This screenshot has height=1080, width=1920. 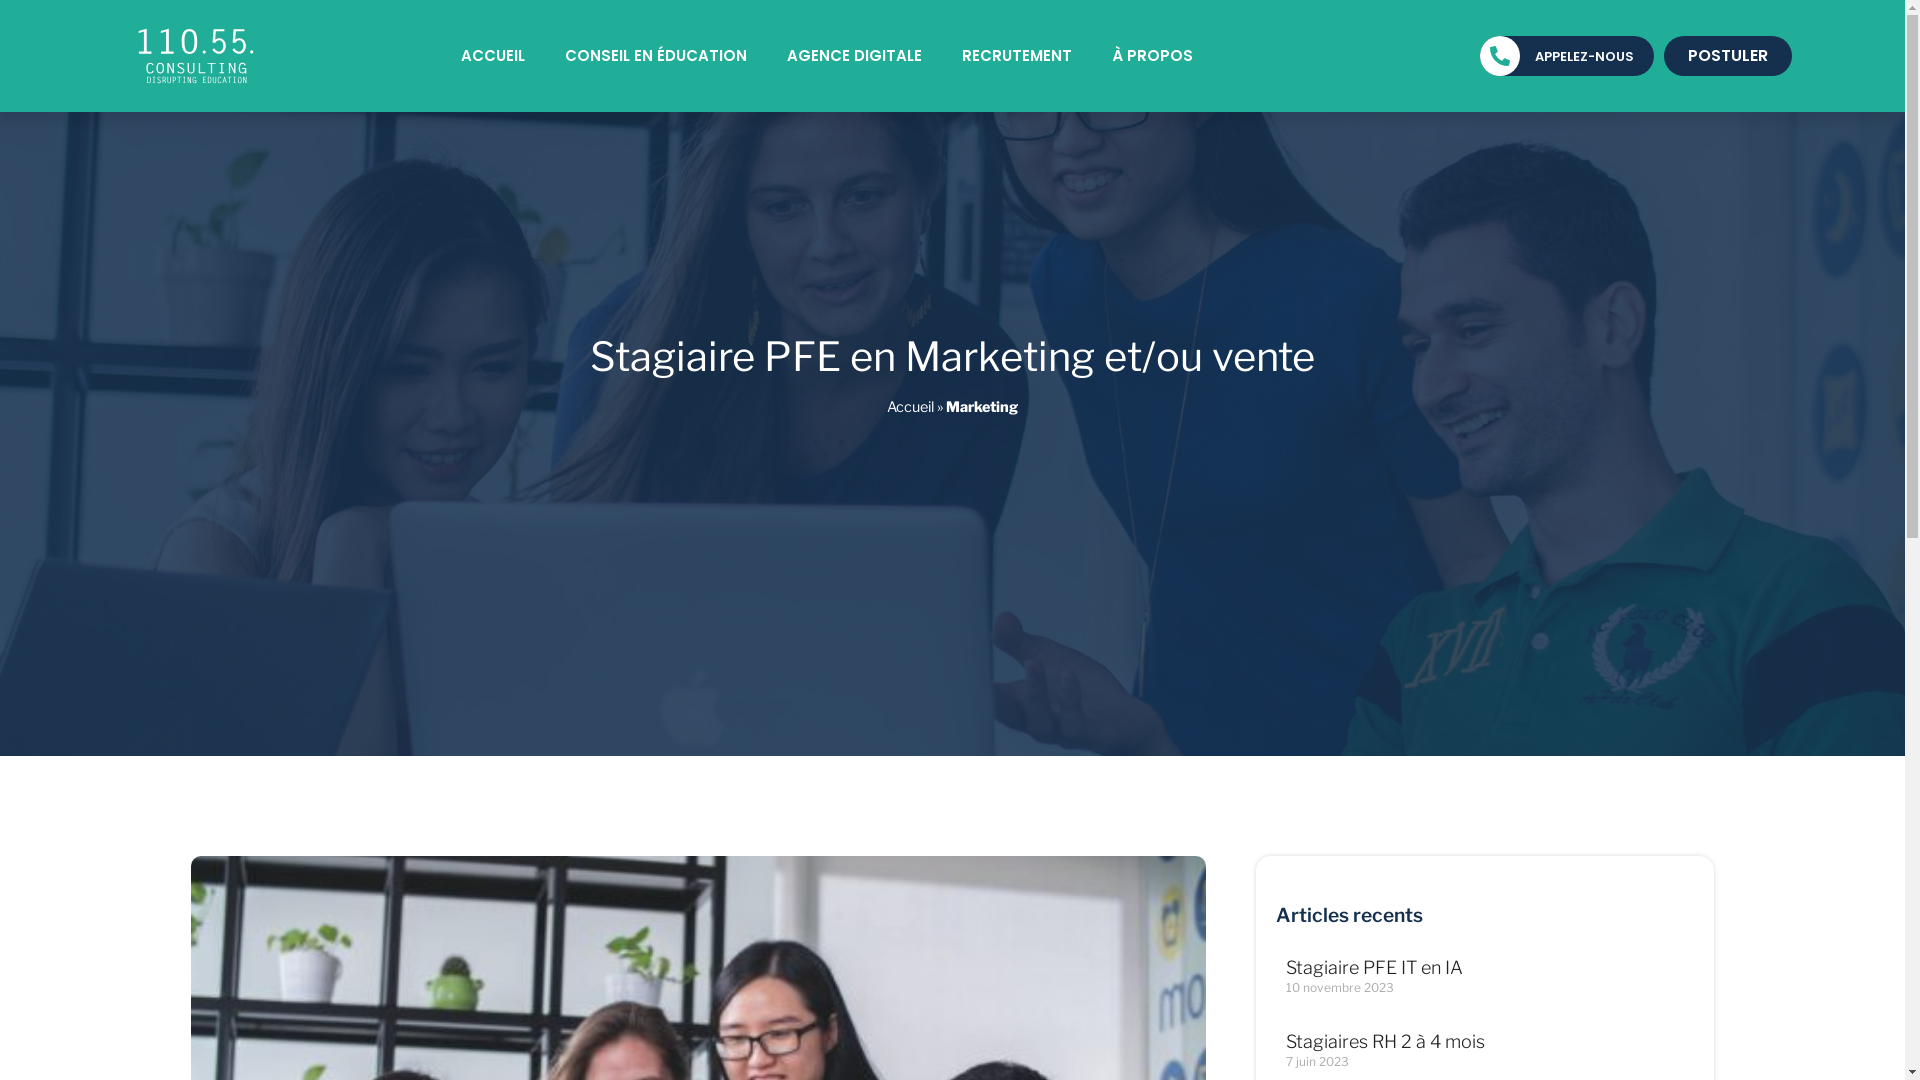 I want to click on APPELEZ-NOUS, so click(x=1584, y=56).